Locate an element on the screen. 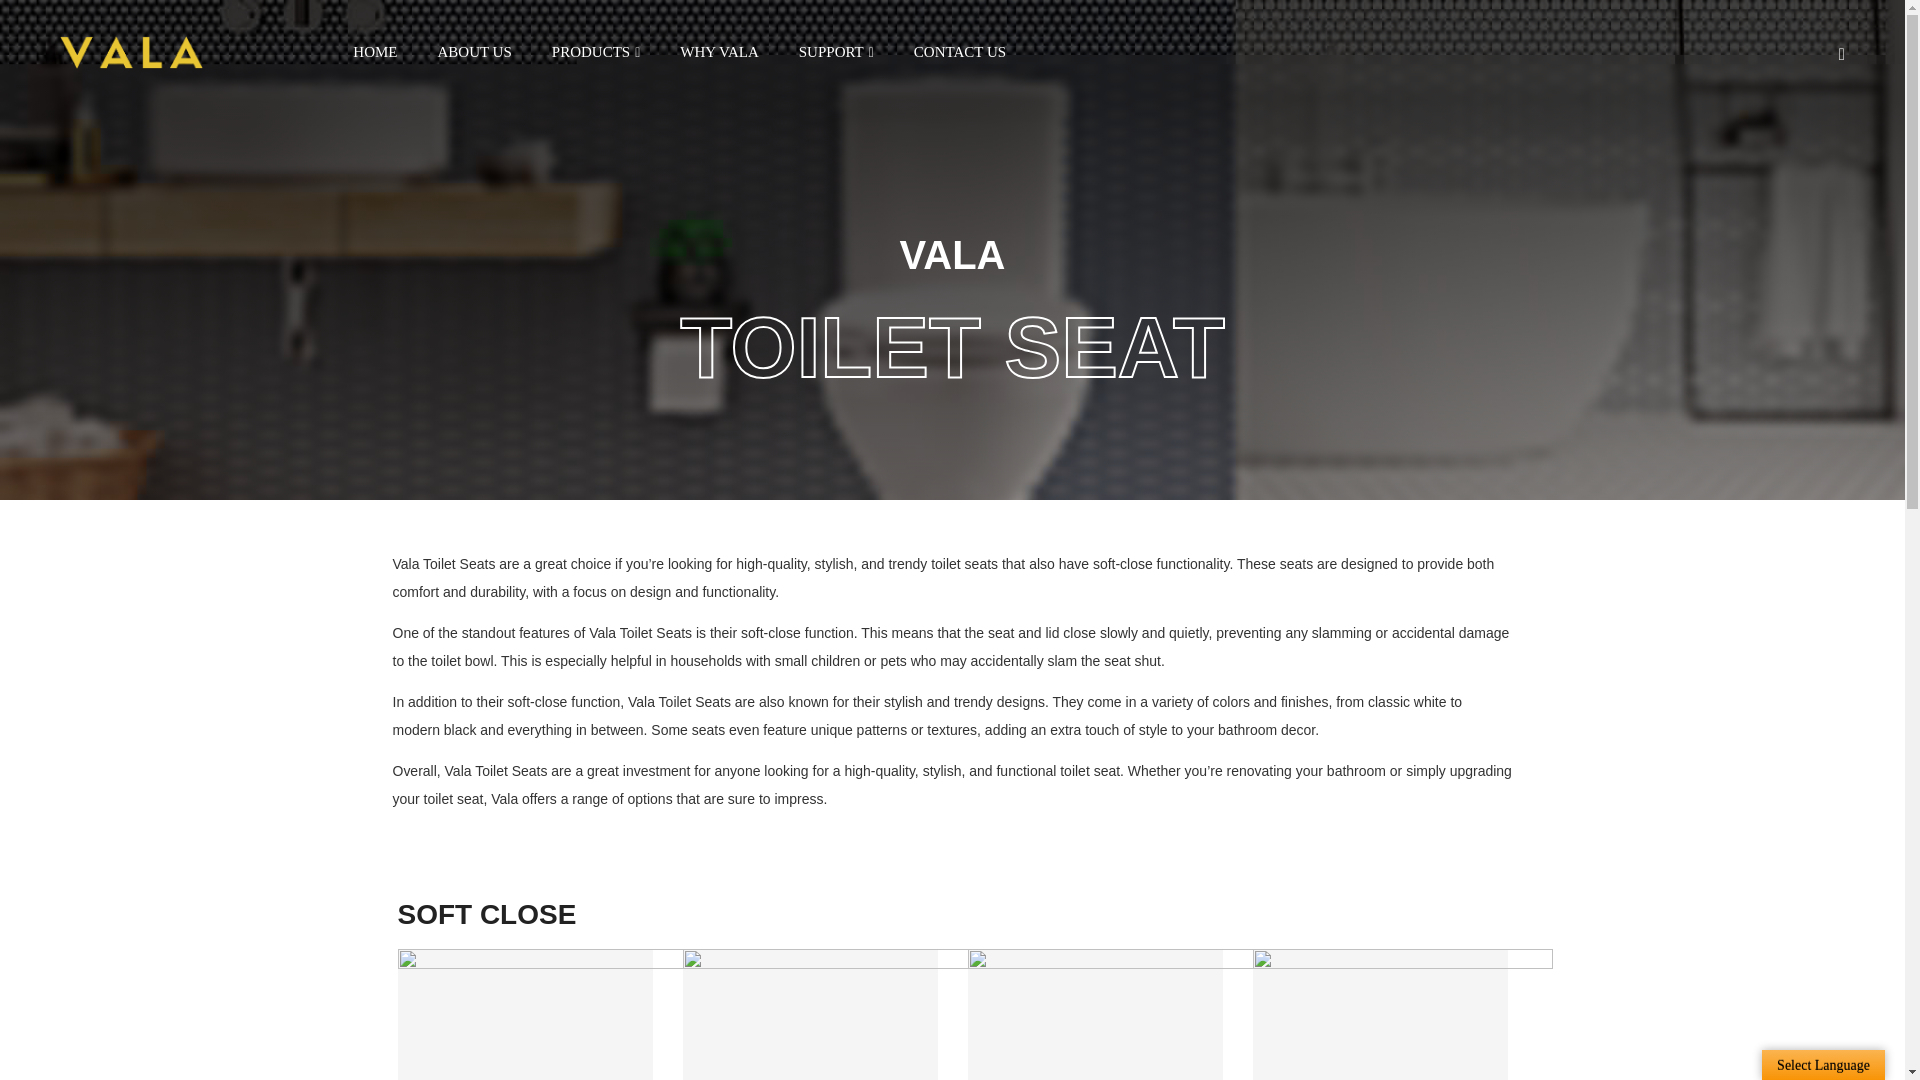 This screenshot has width=1920, height=1080. PRODUCTS is located at coordinates (596, 52).